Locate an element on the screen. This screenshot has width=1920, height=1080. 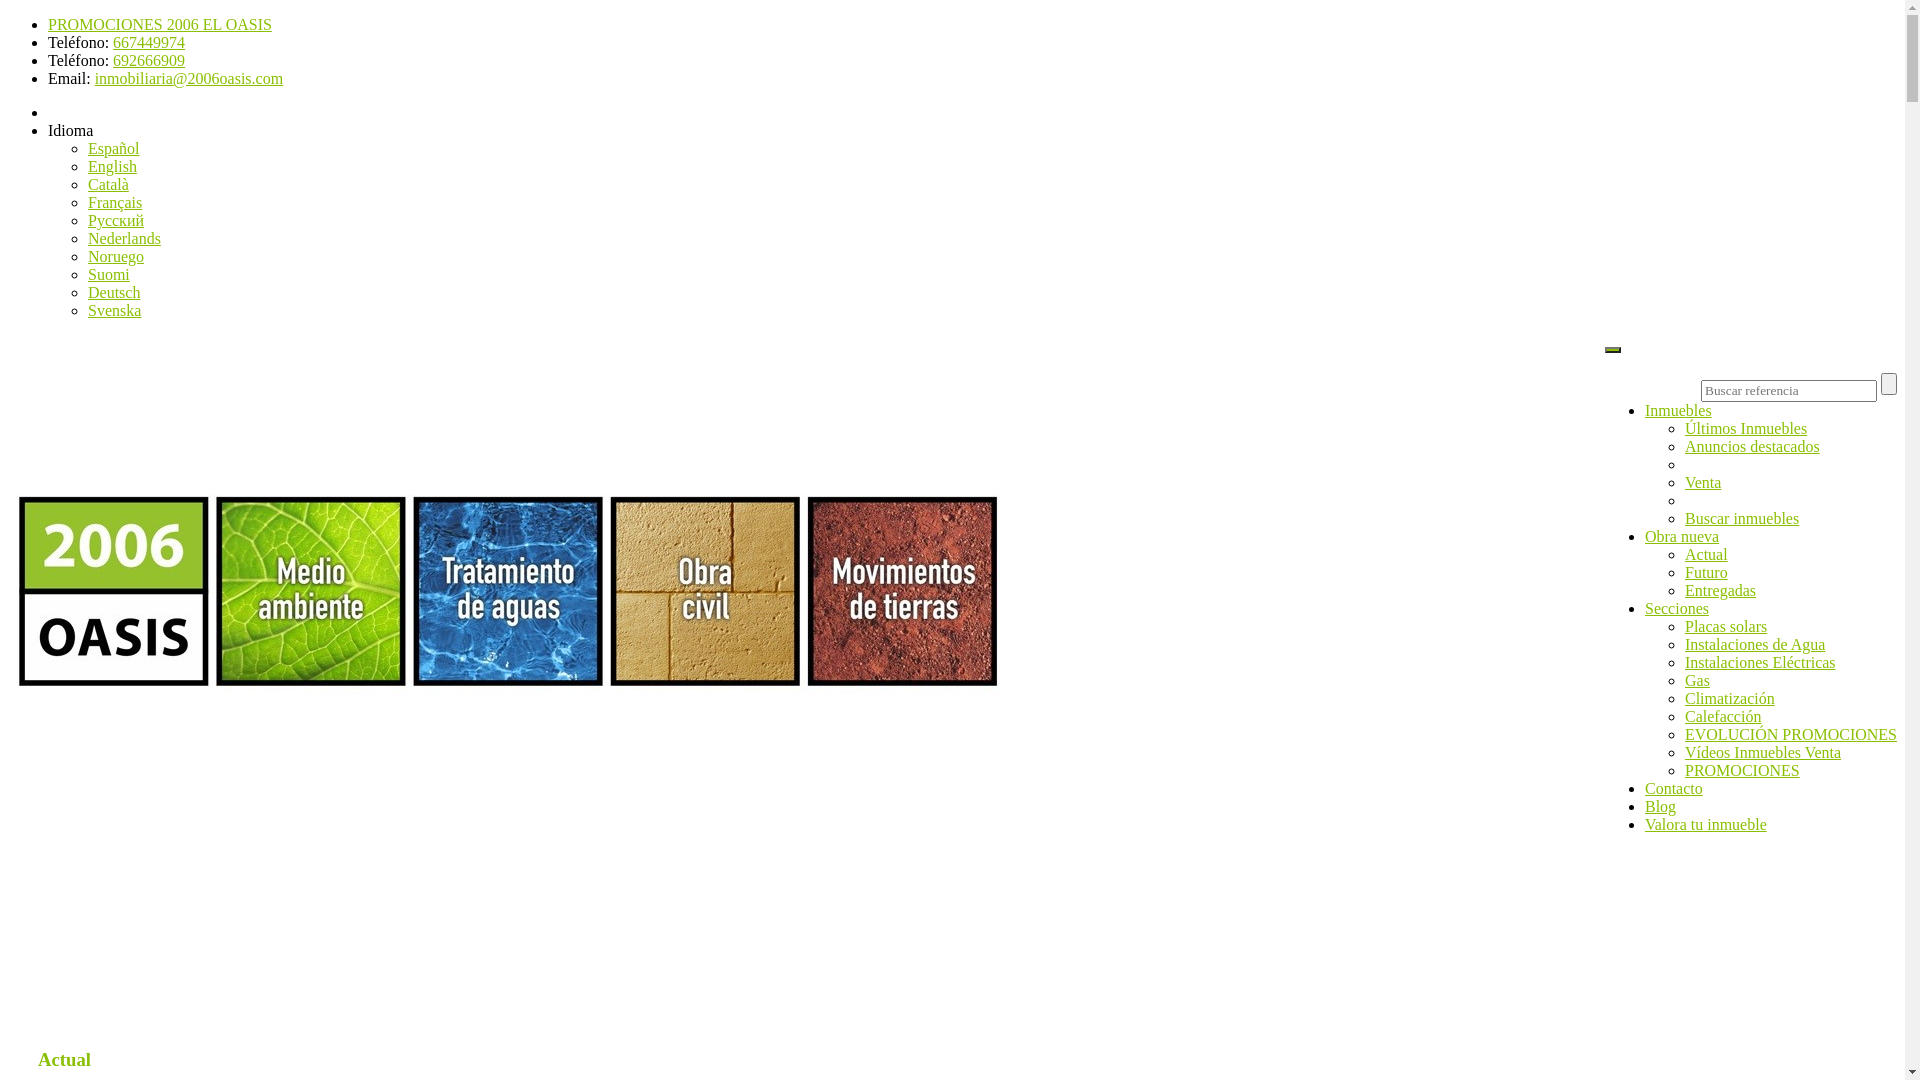
inmobiliaria@2006oasis.com is located at coordinates (189, 78).